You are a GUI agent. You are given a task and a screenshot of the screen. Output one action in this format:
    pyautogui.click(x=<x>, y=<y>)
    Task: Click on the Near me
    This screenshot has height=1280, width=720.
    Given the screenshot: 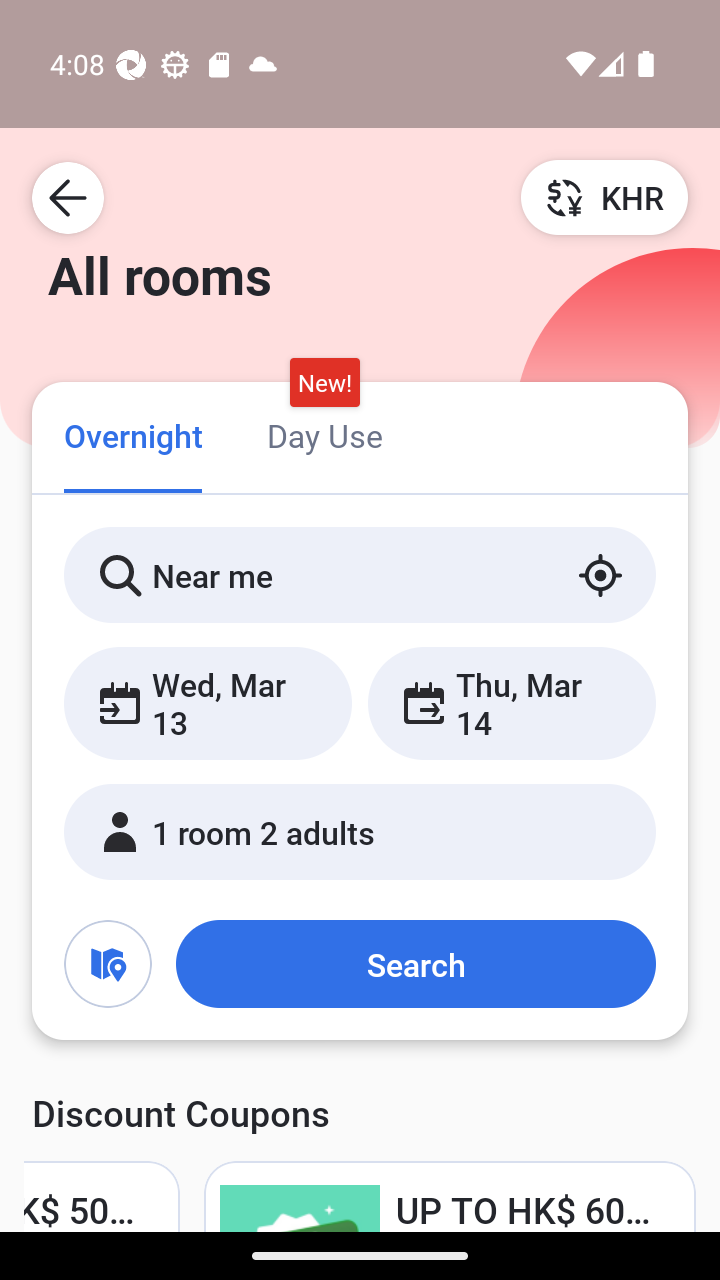 What is the action you would take?
    pyautogui.click(x=360, y=575)
    